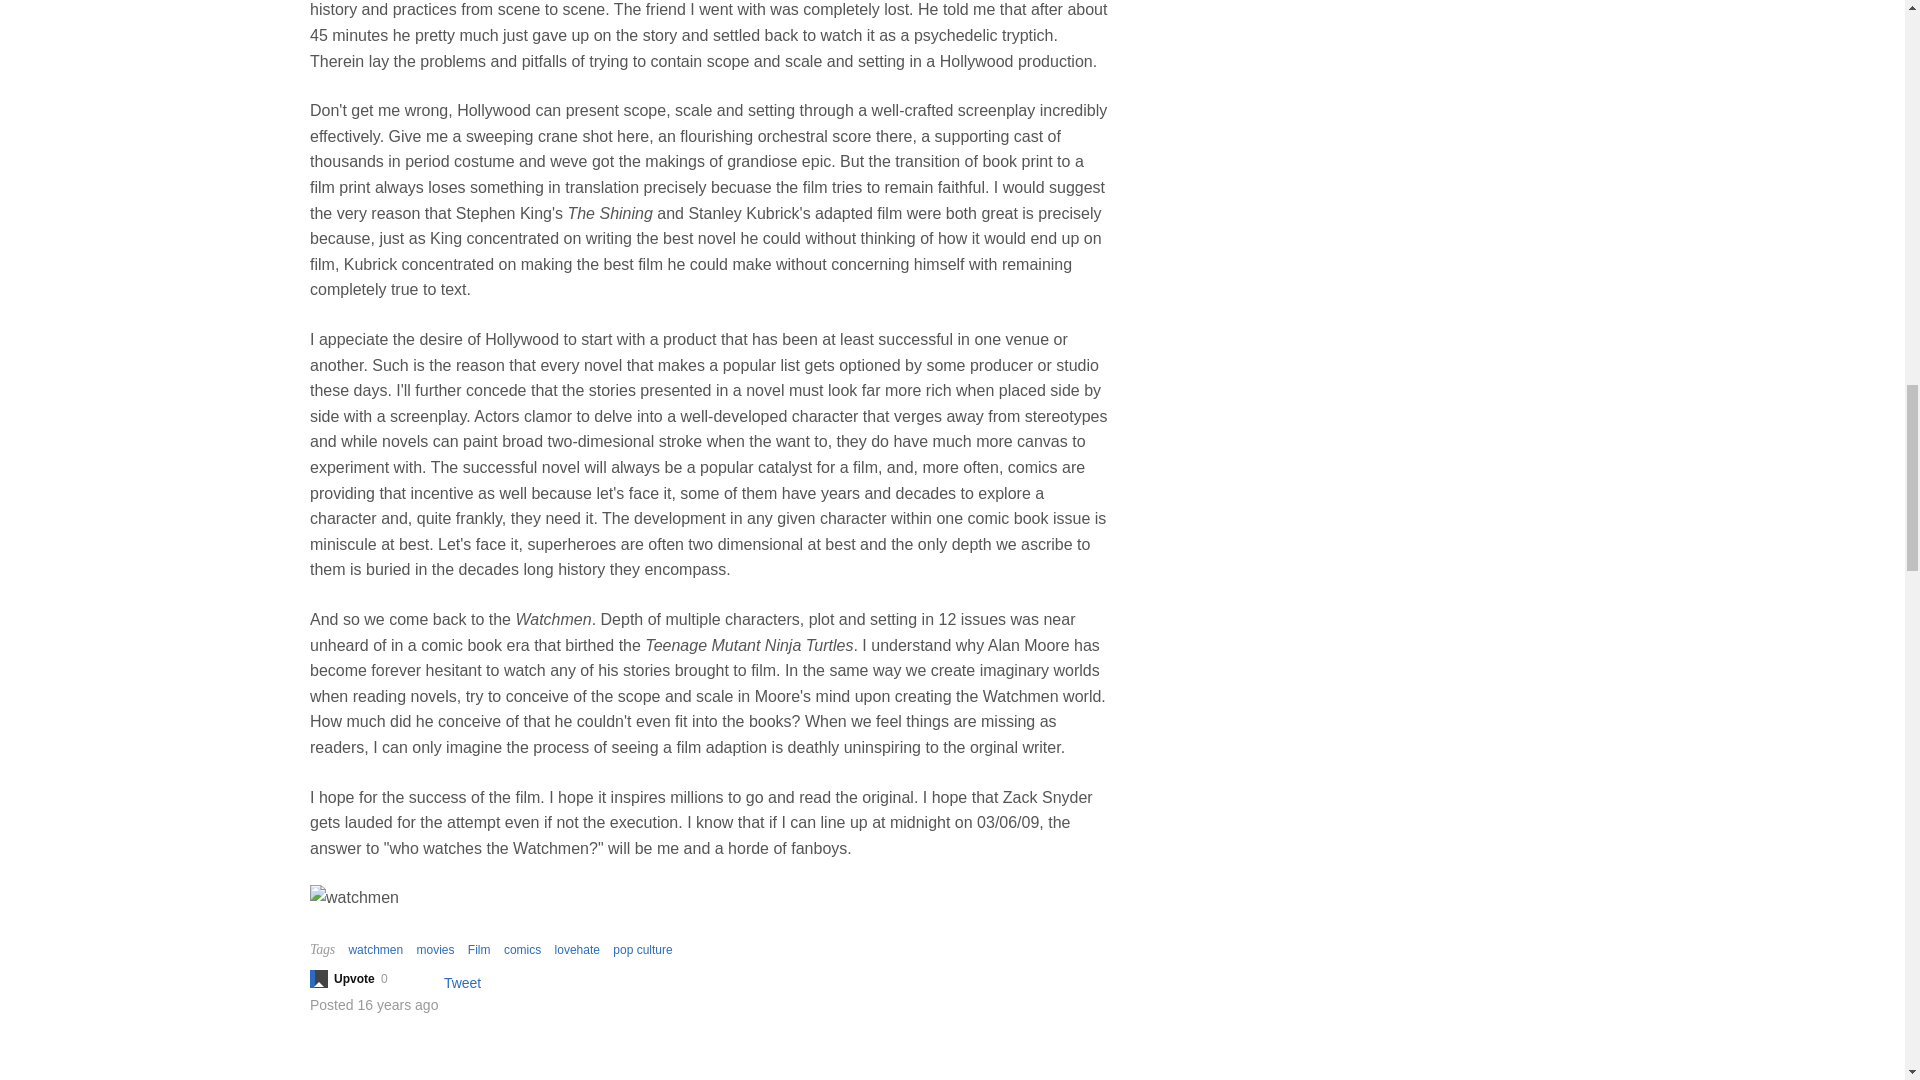 The image size is (1920, 1080). I want to click on lovehate, so click(576, 949).